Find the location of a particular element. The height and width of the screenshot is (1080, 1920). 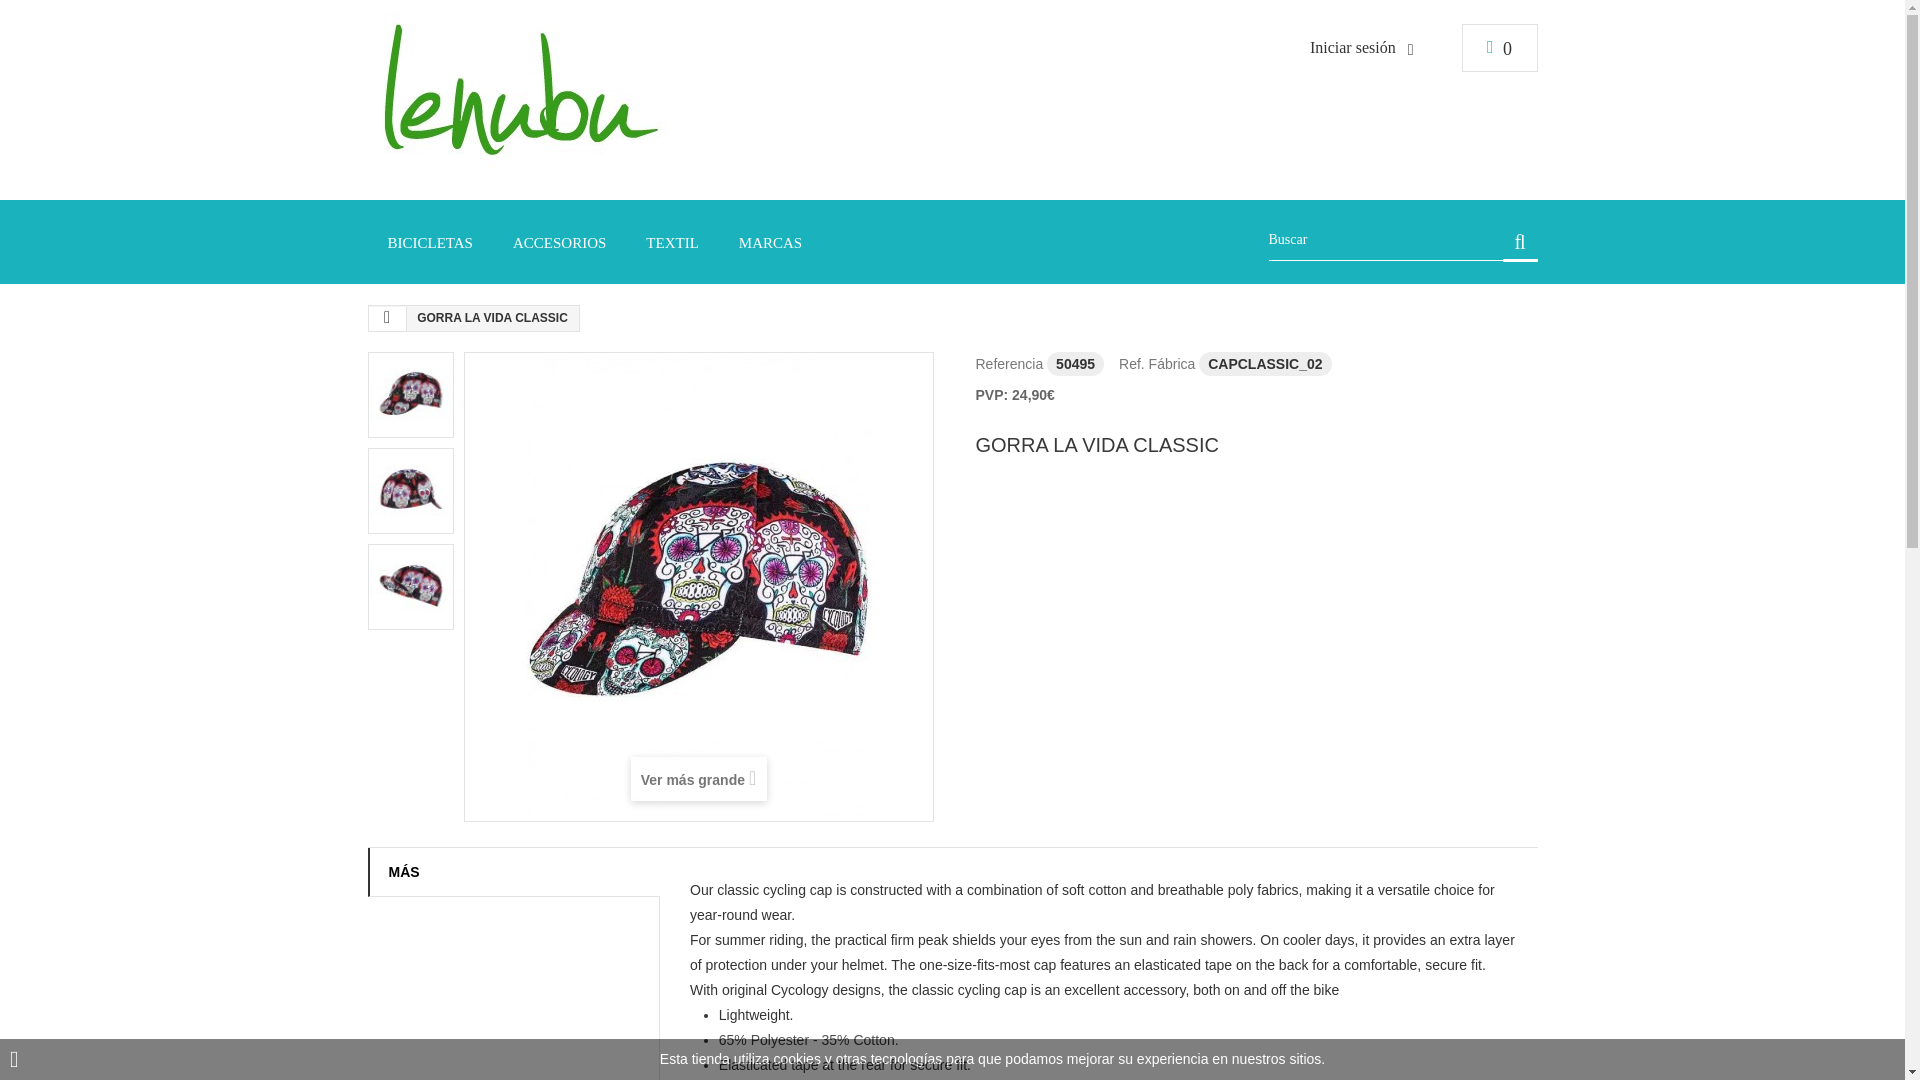

BICICLETAS is located at coordinates (430, 242).